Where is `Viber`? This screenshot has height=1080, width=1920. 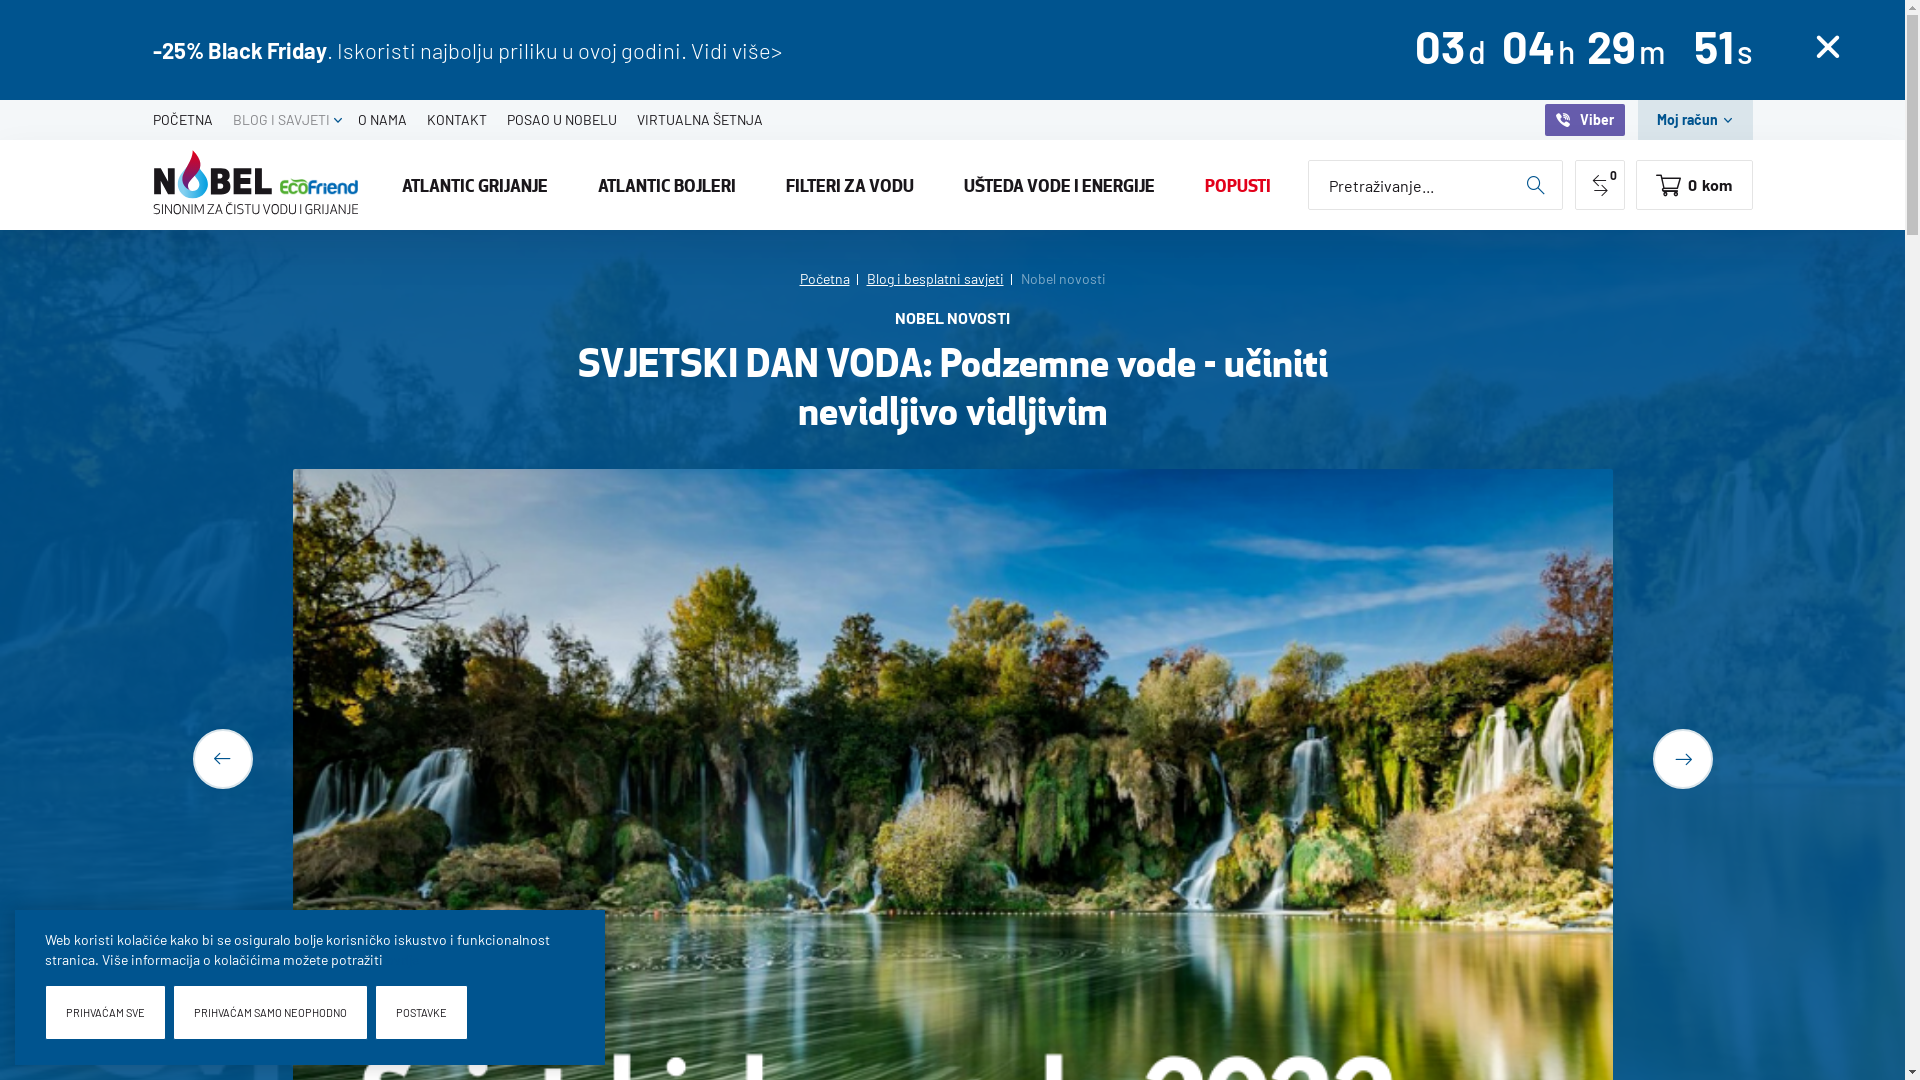 Viber is located at coordinates (1584, 120).